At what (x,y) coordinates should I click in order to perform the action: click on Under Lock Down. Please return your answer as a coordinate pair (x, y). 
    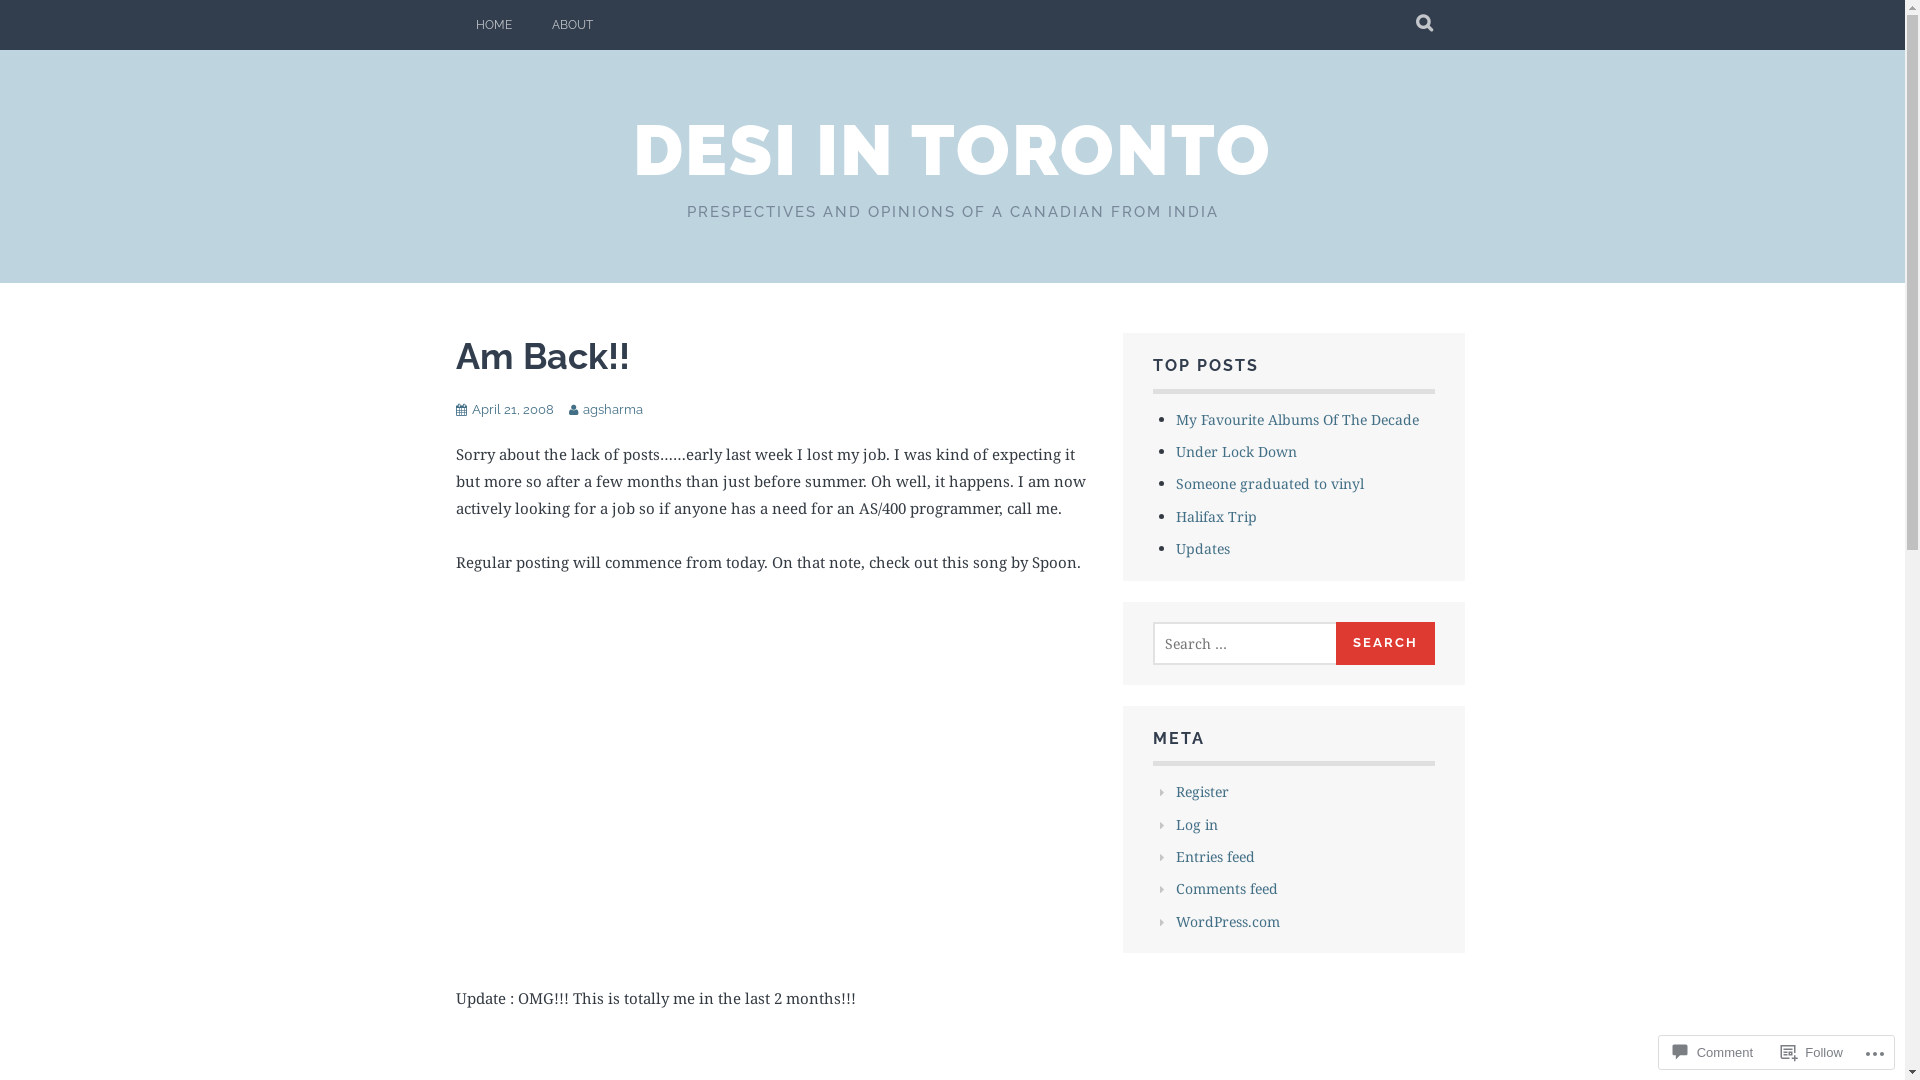
    Looking at the image, I should click on (1236, 452).